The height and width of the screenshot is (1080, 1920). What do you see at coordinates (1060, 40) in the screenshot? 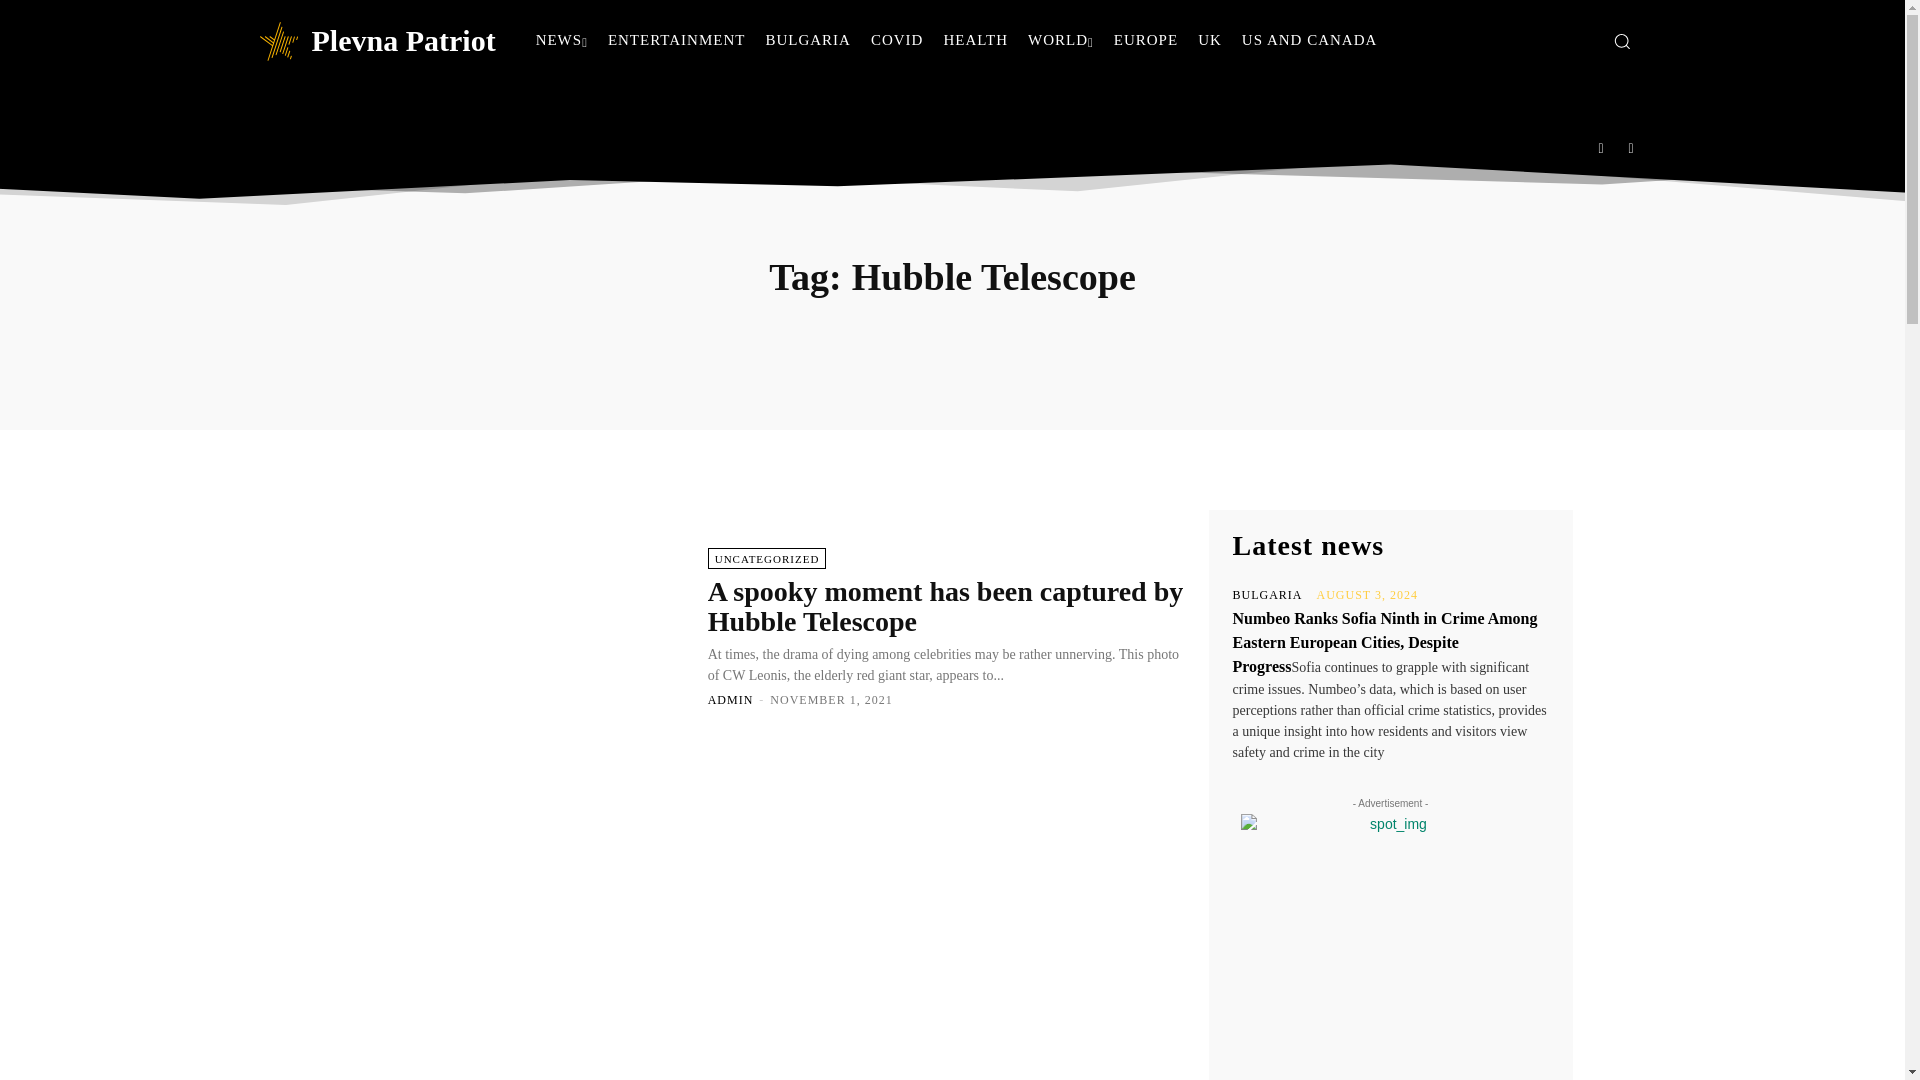
I see `WORLD` at bounding box center [1060, 40].